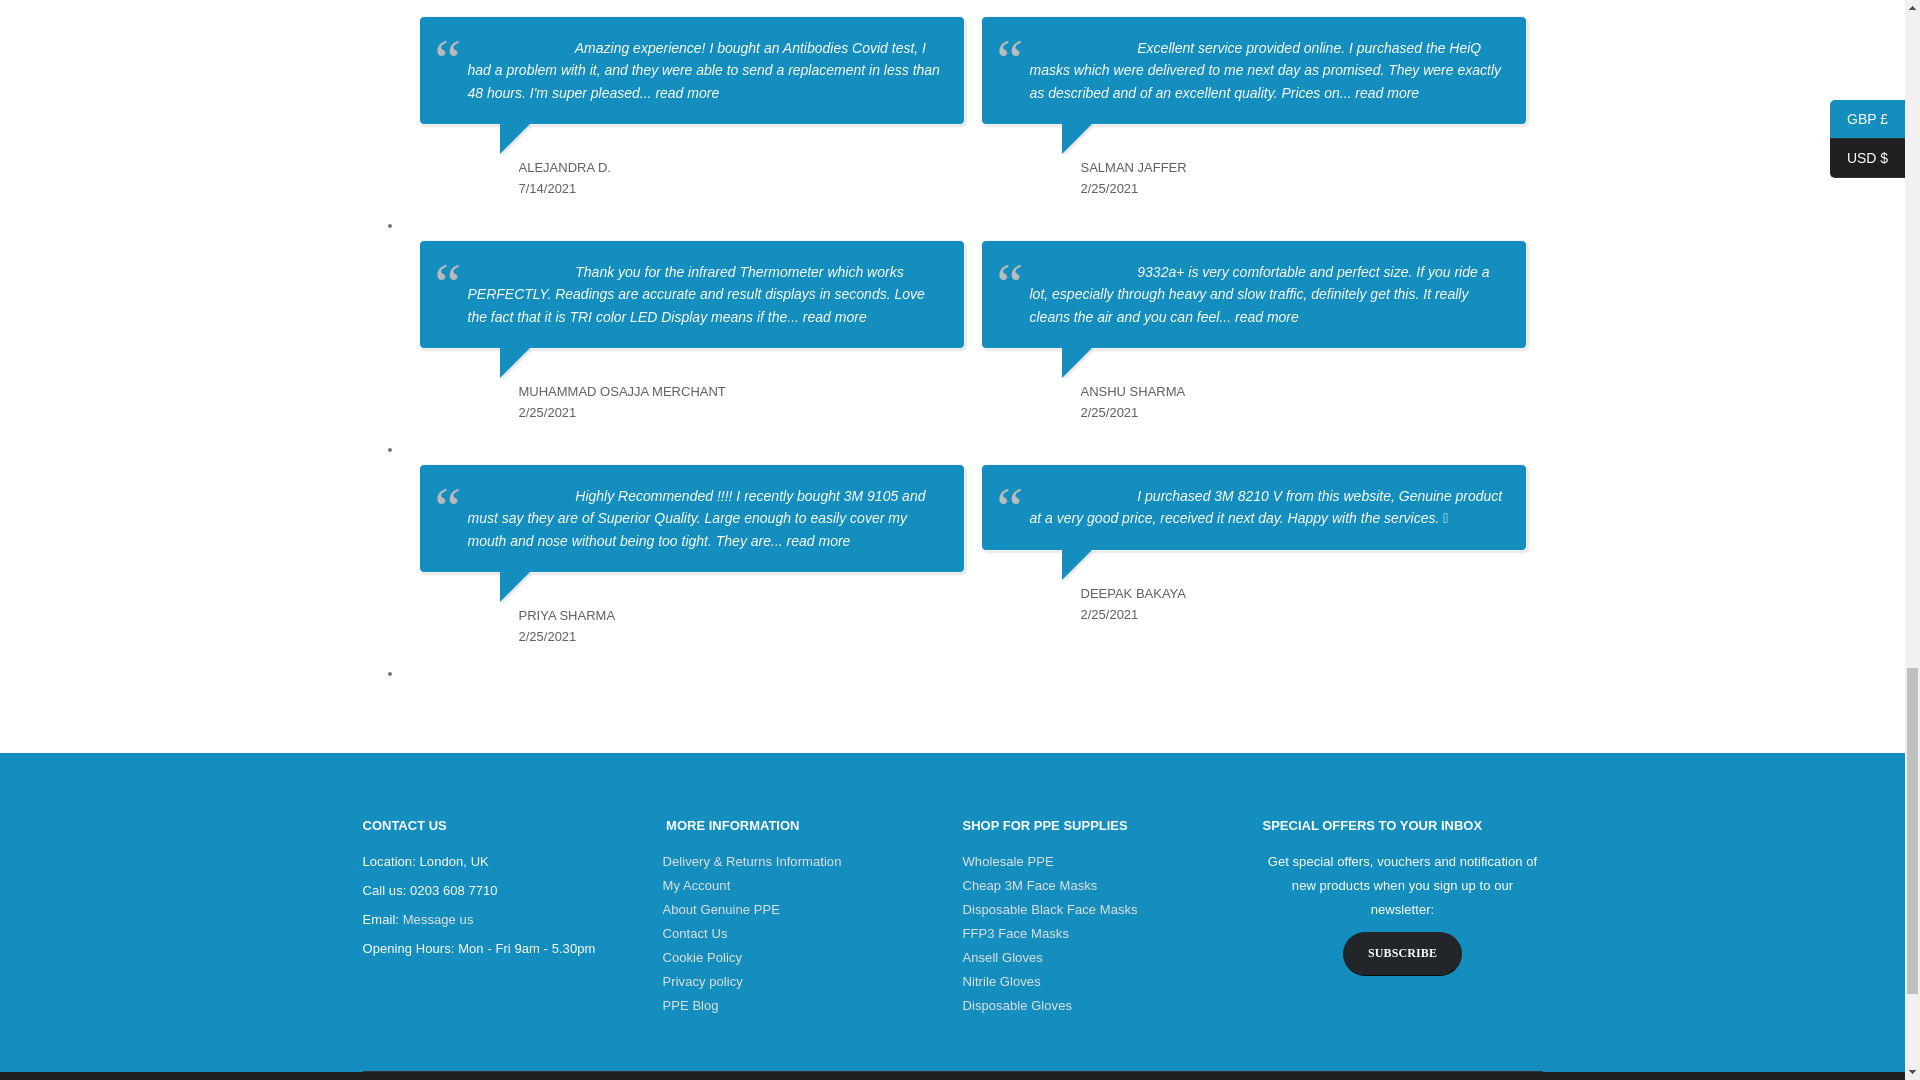  Describe the element at coordinates (678, 92) in the screenshot. I see `... read more` at that location.